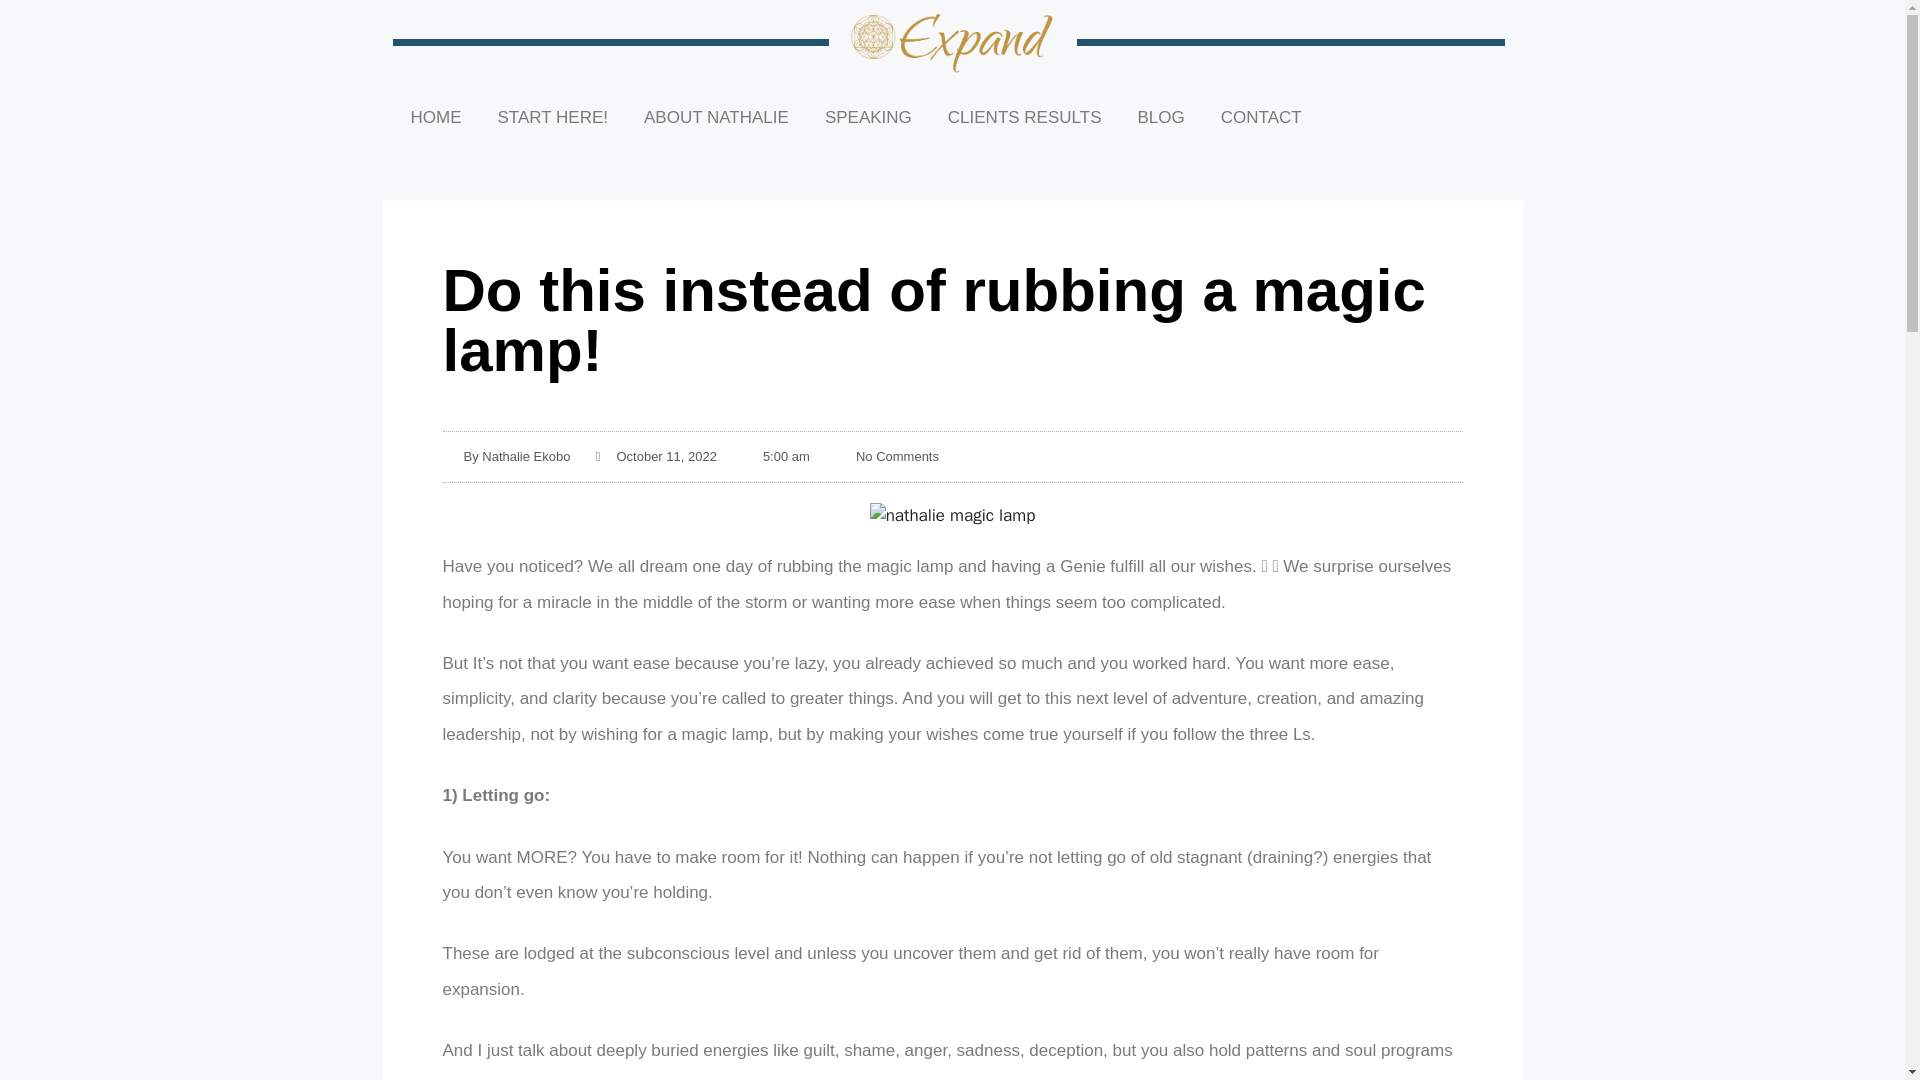 This screenshot has height=1080, width=1920. What do you see at coordinates (1262, 118) in the screenshot?
I see `CONTACT` at bounding box center [1262, 118].